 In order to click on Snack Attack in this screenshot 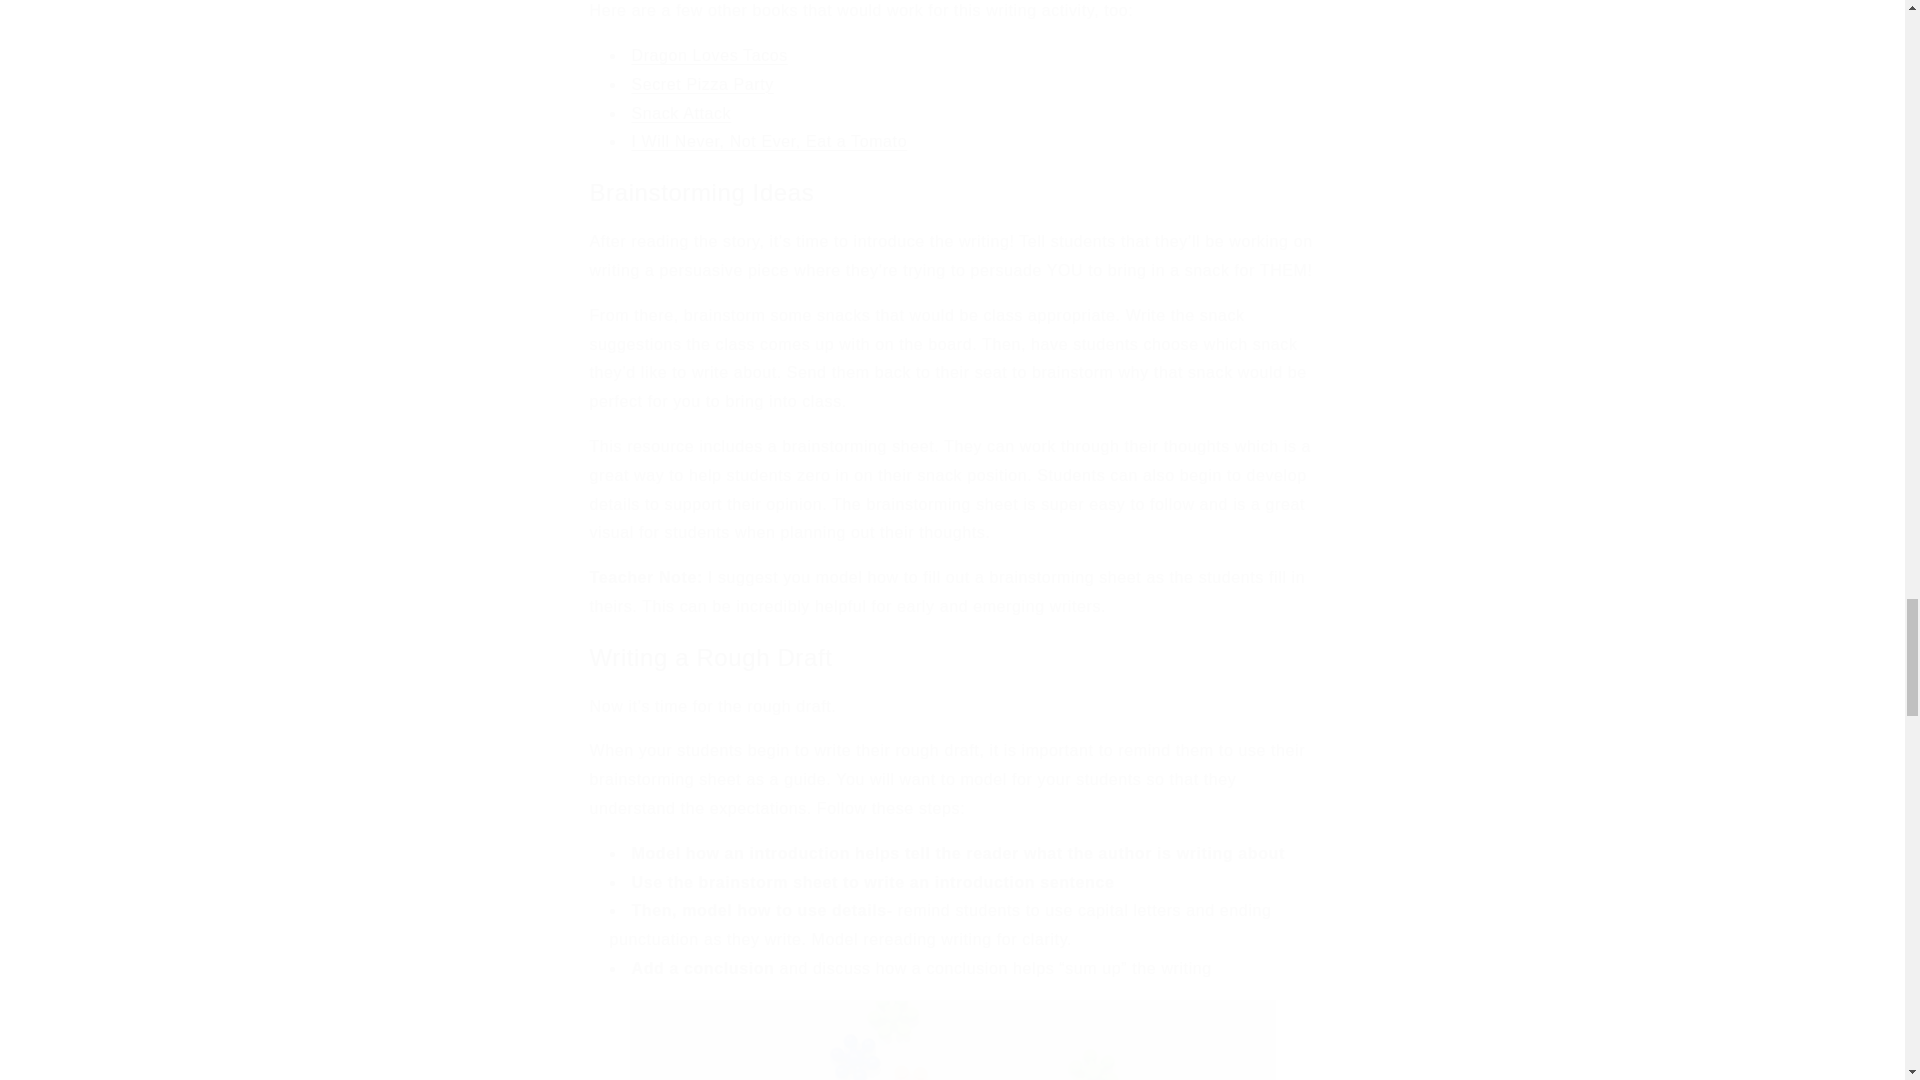, I will do `click(681, 113)`.